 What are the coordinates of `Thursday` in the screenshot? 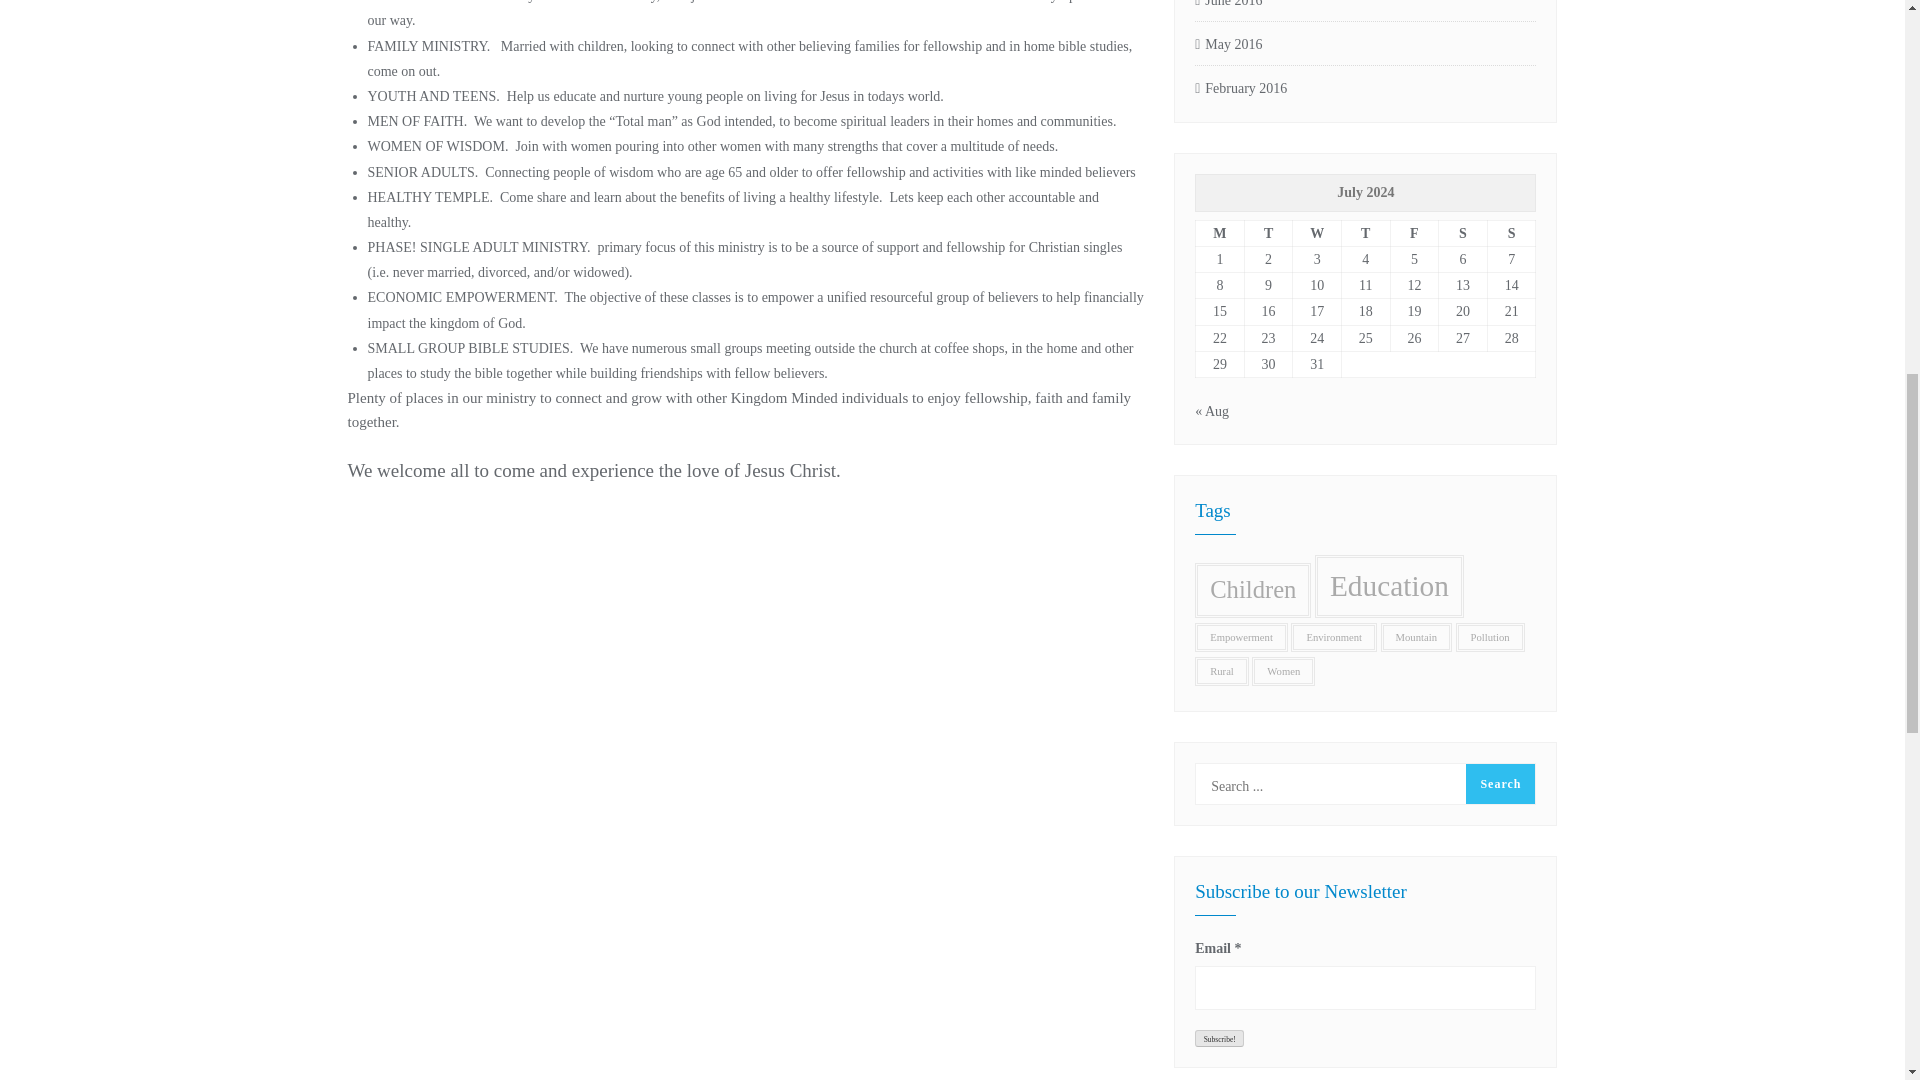 It's located at (1365, 233).